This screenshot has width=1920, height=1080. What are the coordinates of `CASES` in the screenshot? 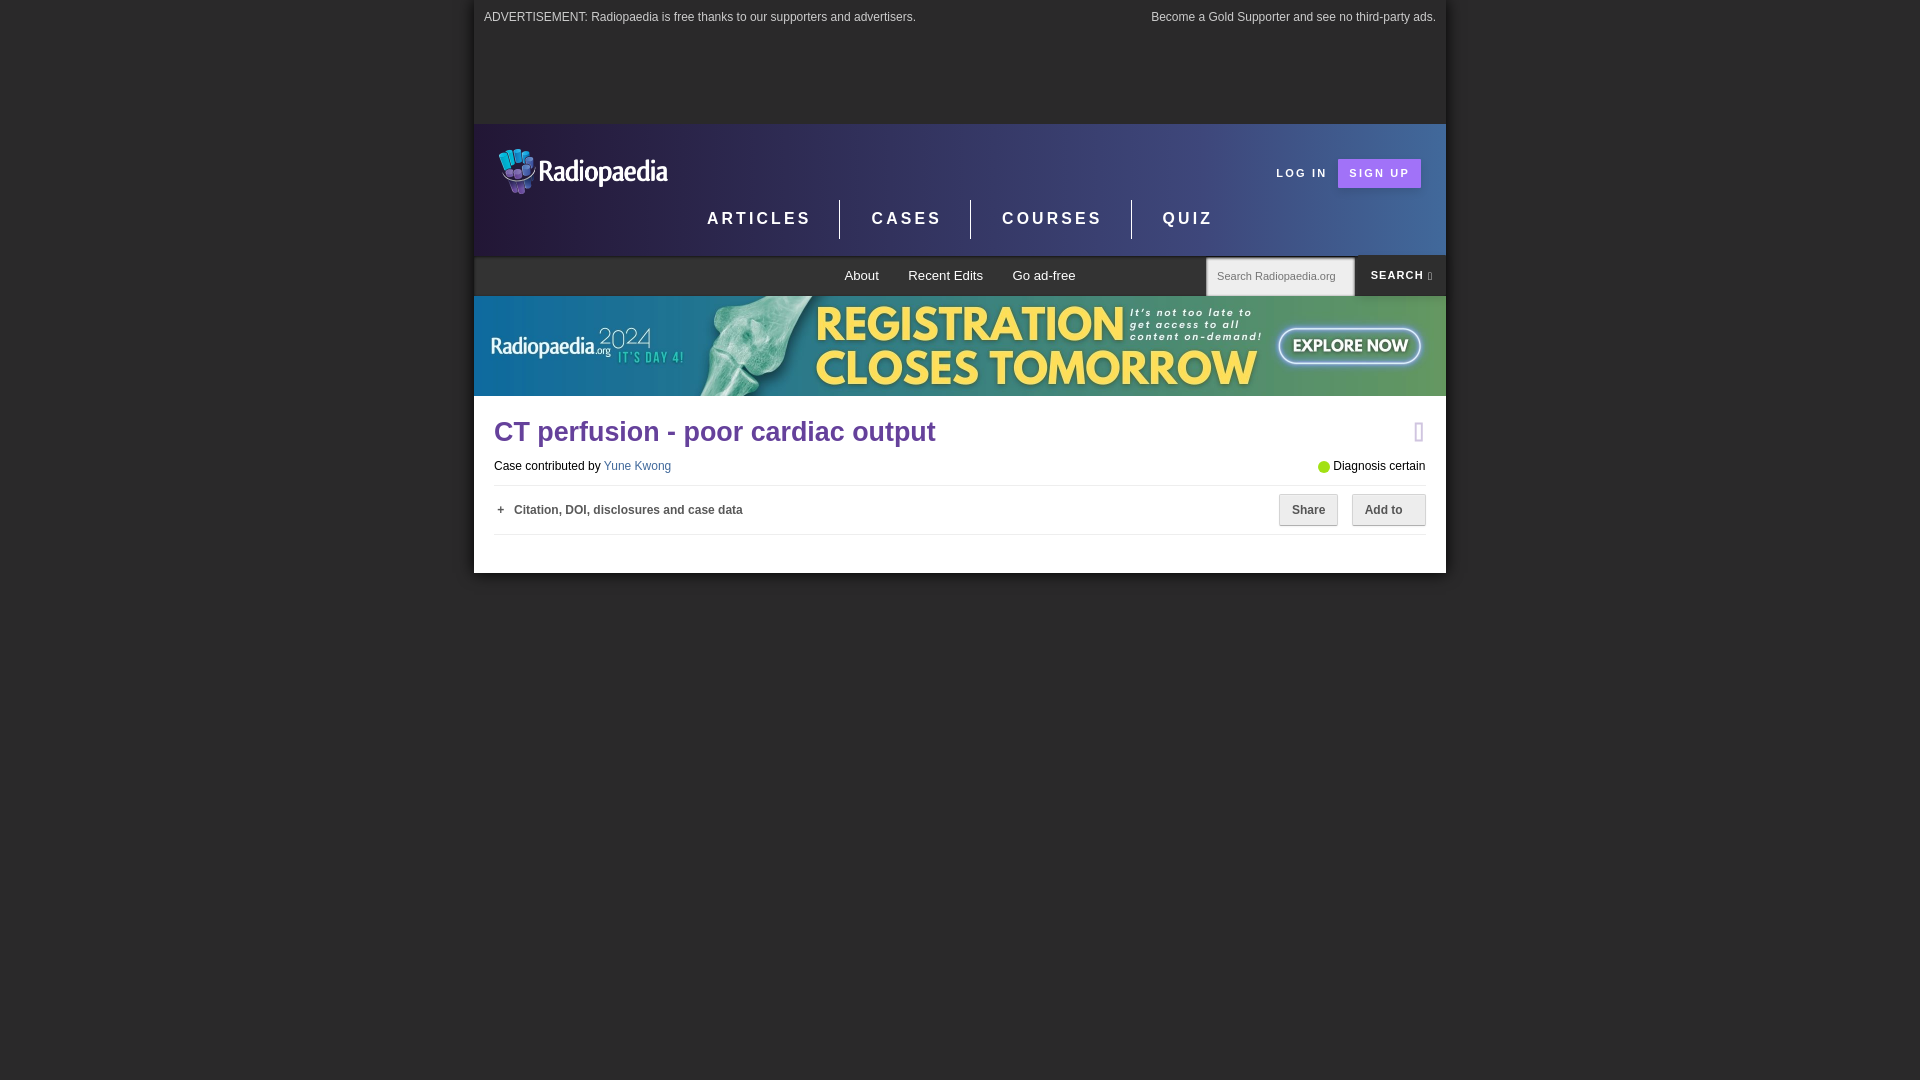 It's located at (908, 219).